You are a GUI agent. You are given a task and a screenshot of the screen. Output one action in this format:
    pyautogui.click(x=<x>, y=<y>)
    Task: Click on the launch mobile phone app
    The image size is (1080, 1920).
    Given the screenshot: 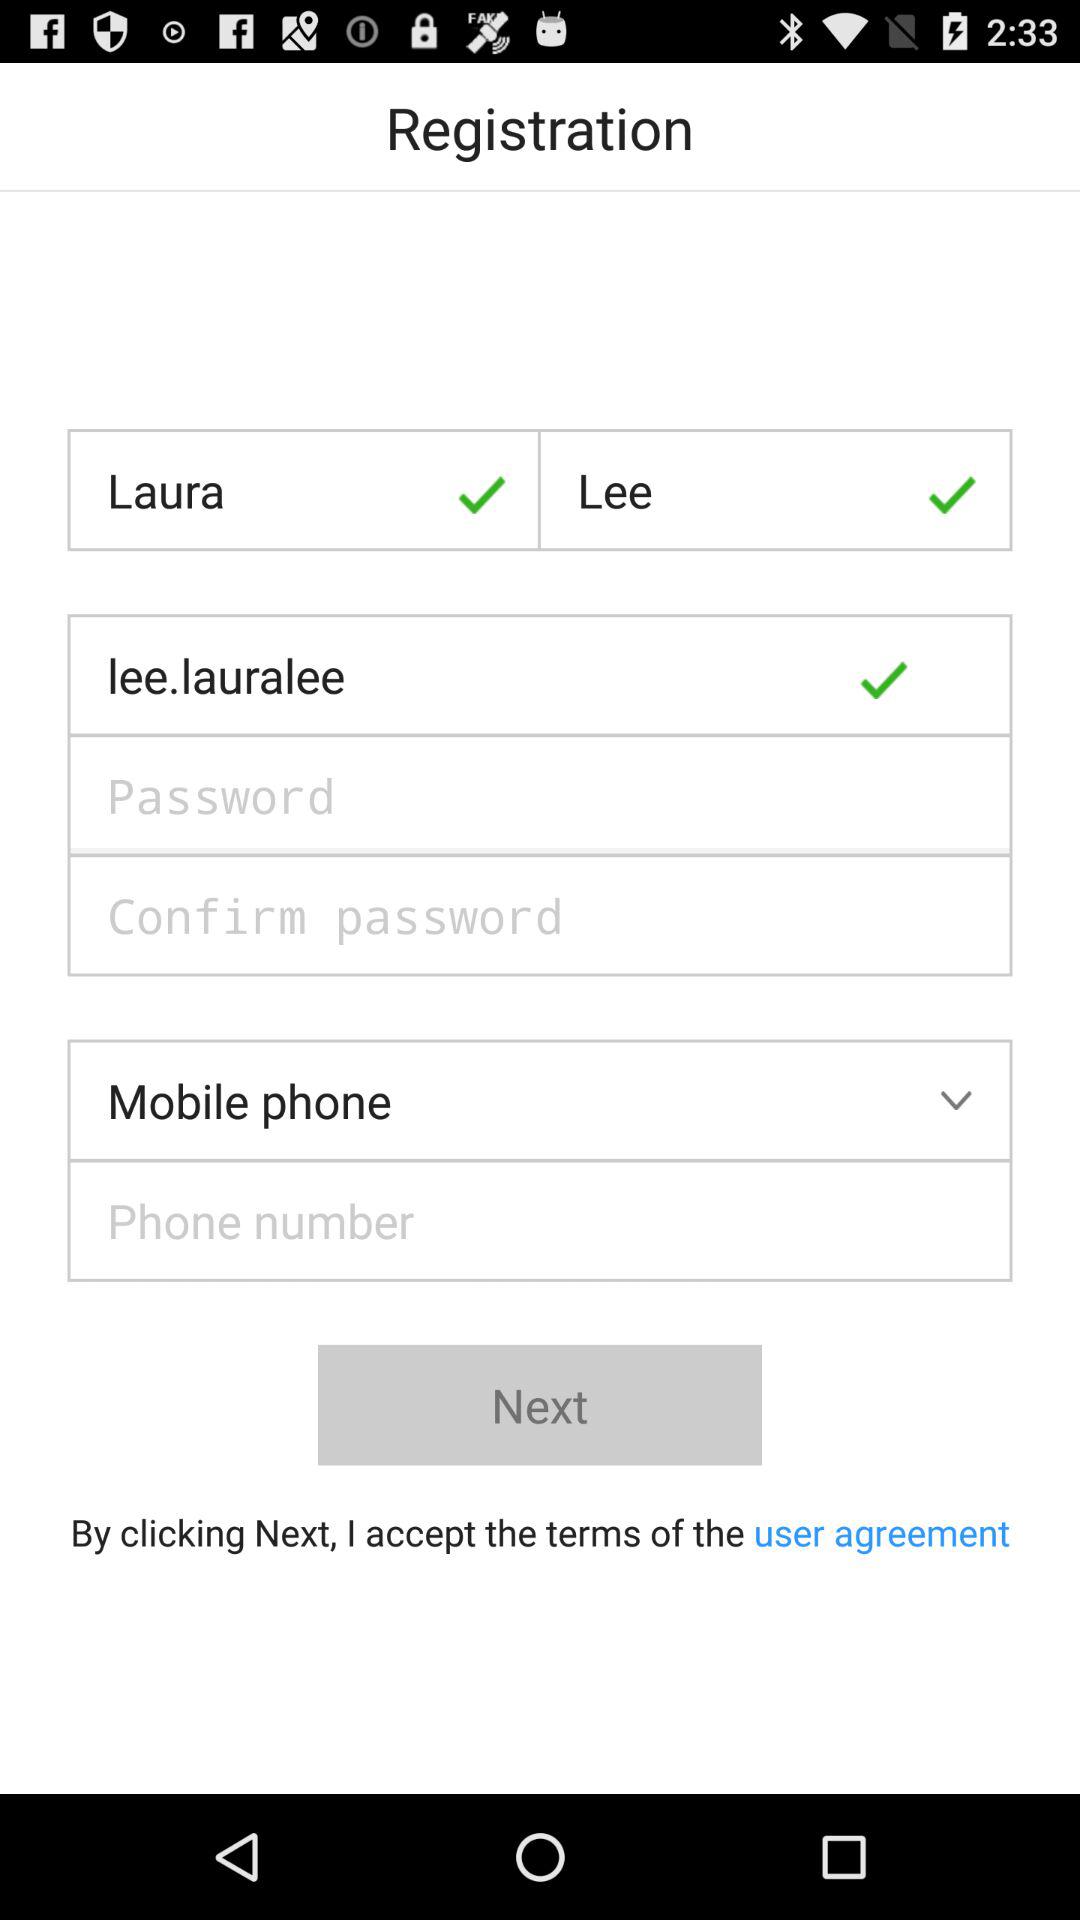 What is the action you would take?
    pyautogui.click(x=540, y=1100)
    